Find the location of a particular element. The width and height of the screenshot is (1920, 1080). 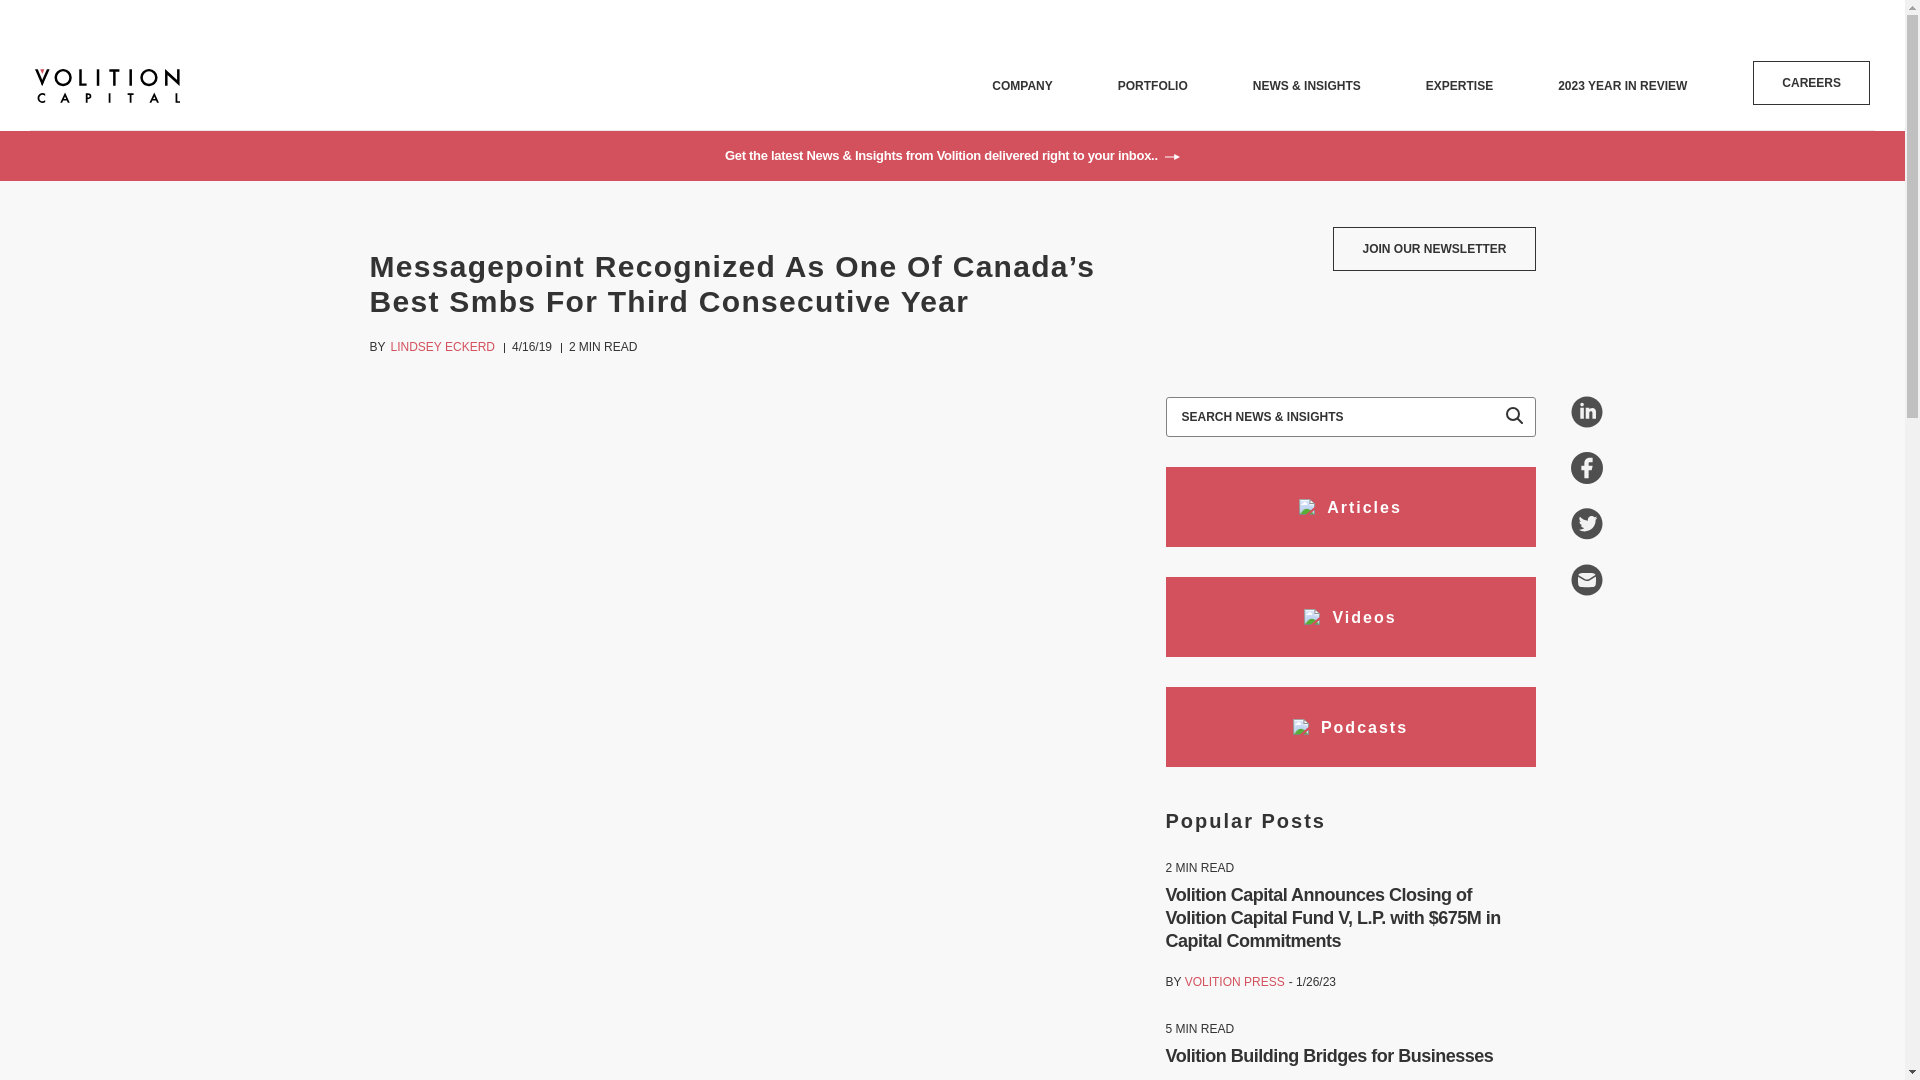

CAREERS is located at coordinates (1811, 82).